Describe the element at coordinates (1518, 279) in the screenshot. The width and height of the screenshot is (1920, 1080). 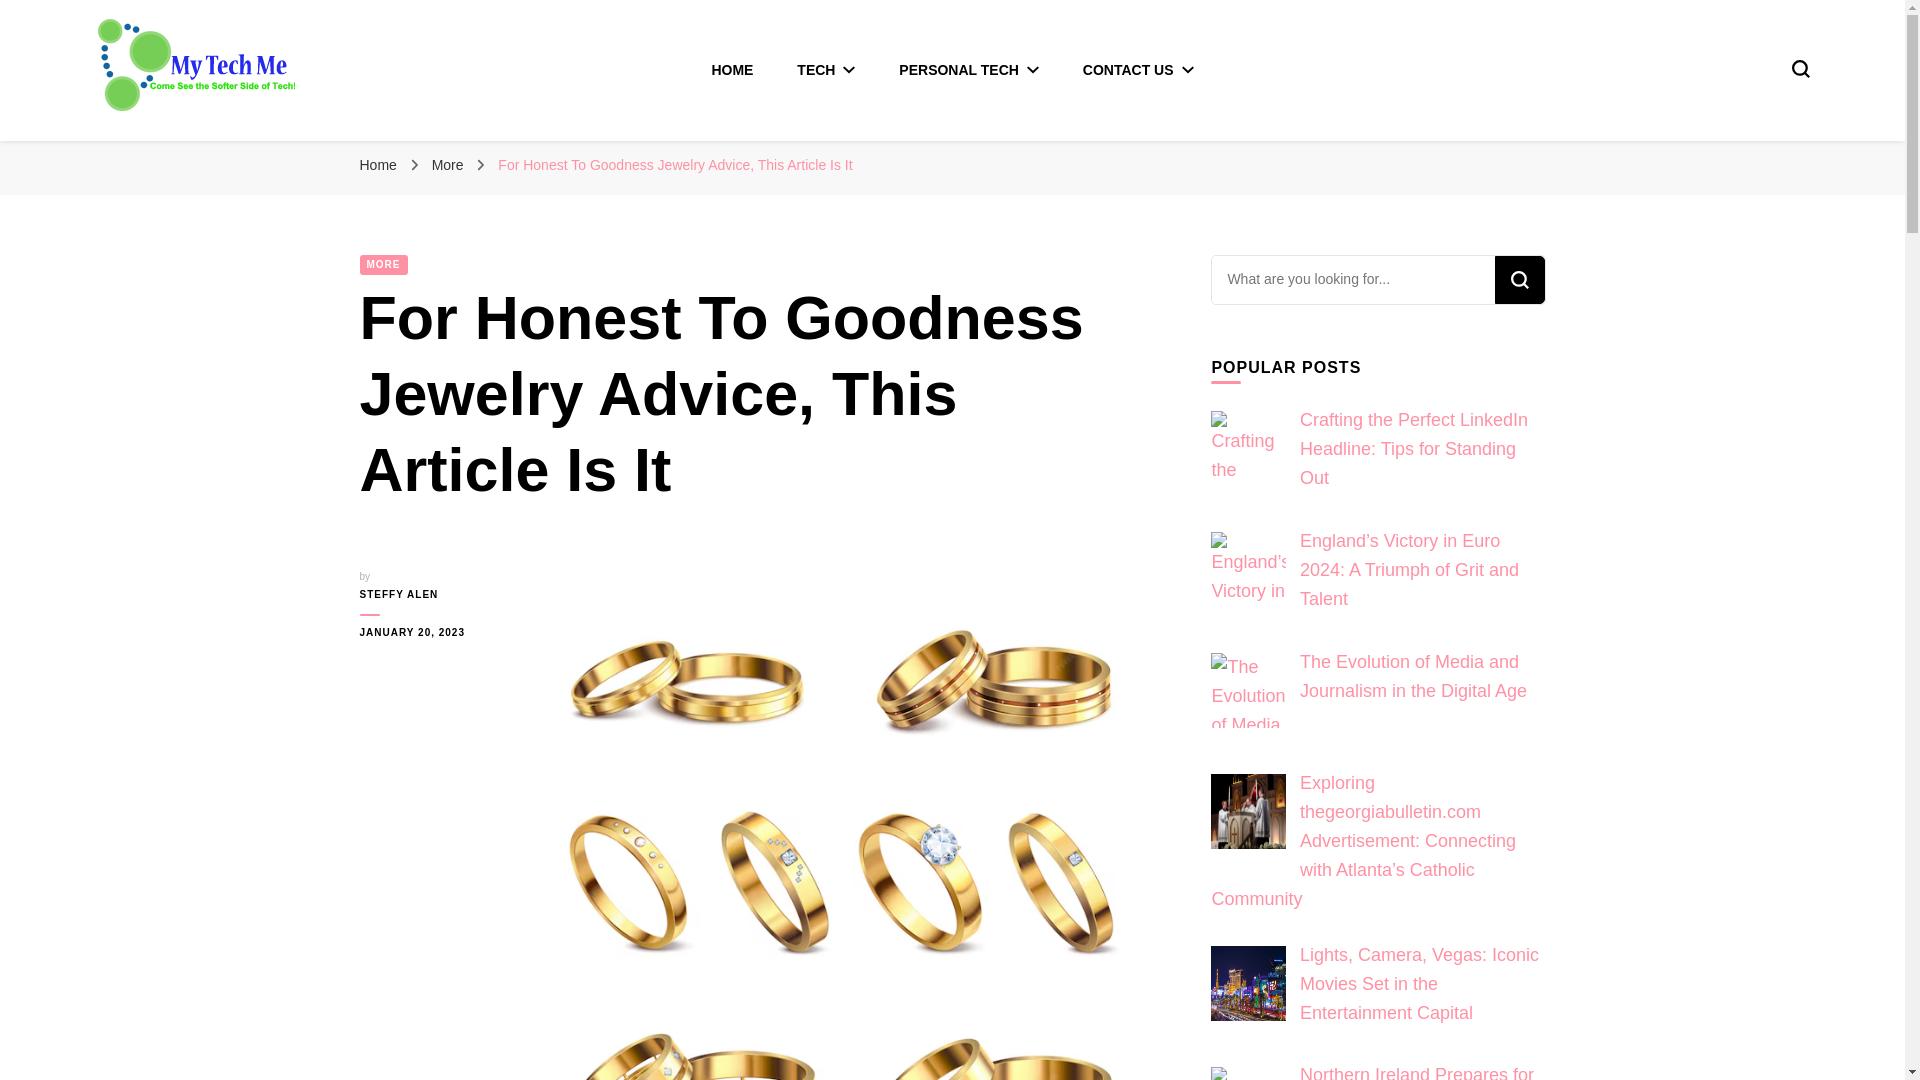
I see `Search` at that location.